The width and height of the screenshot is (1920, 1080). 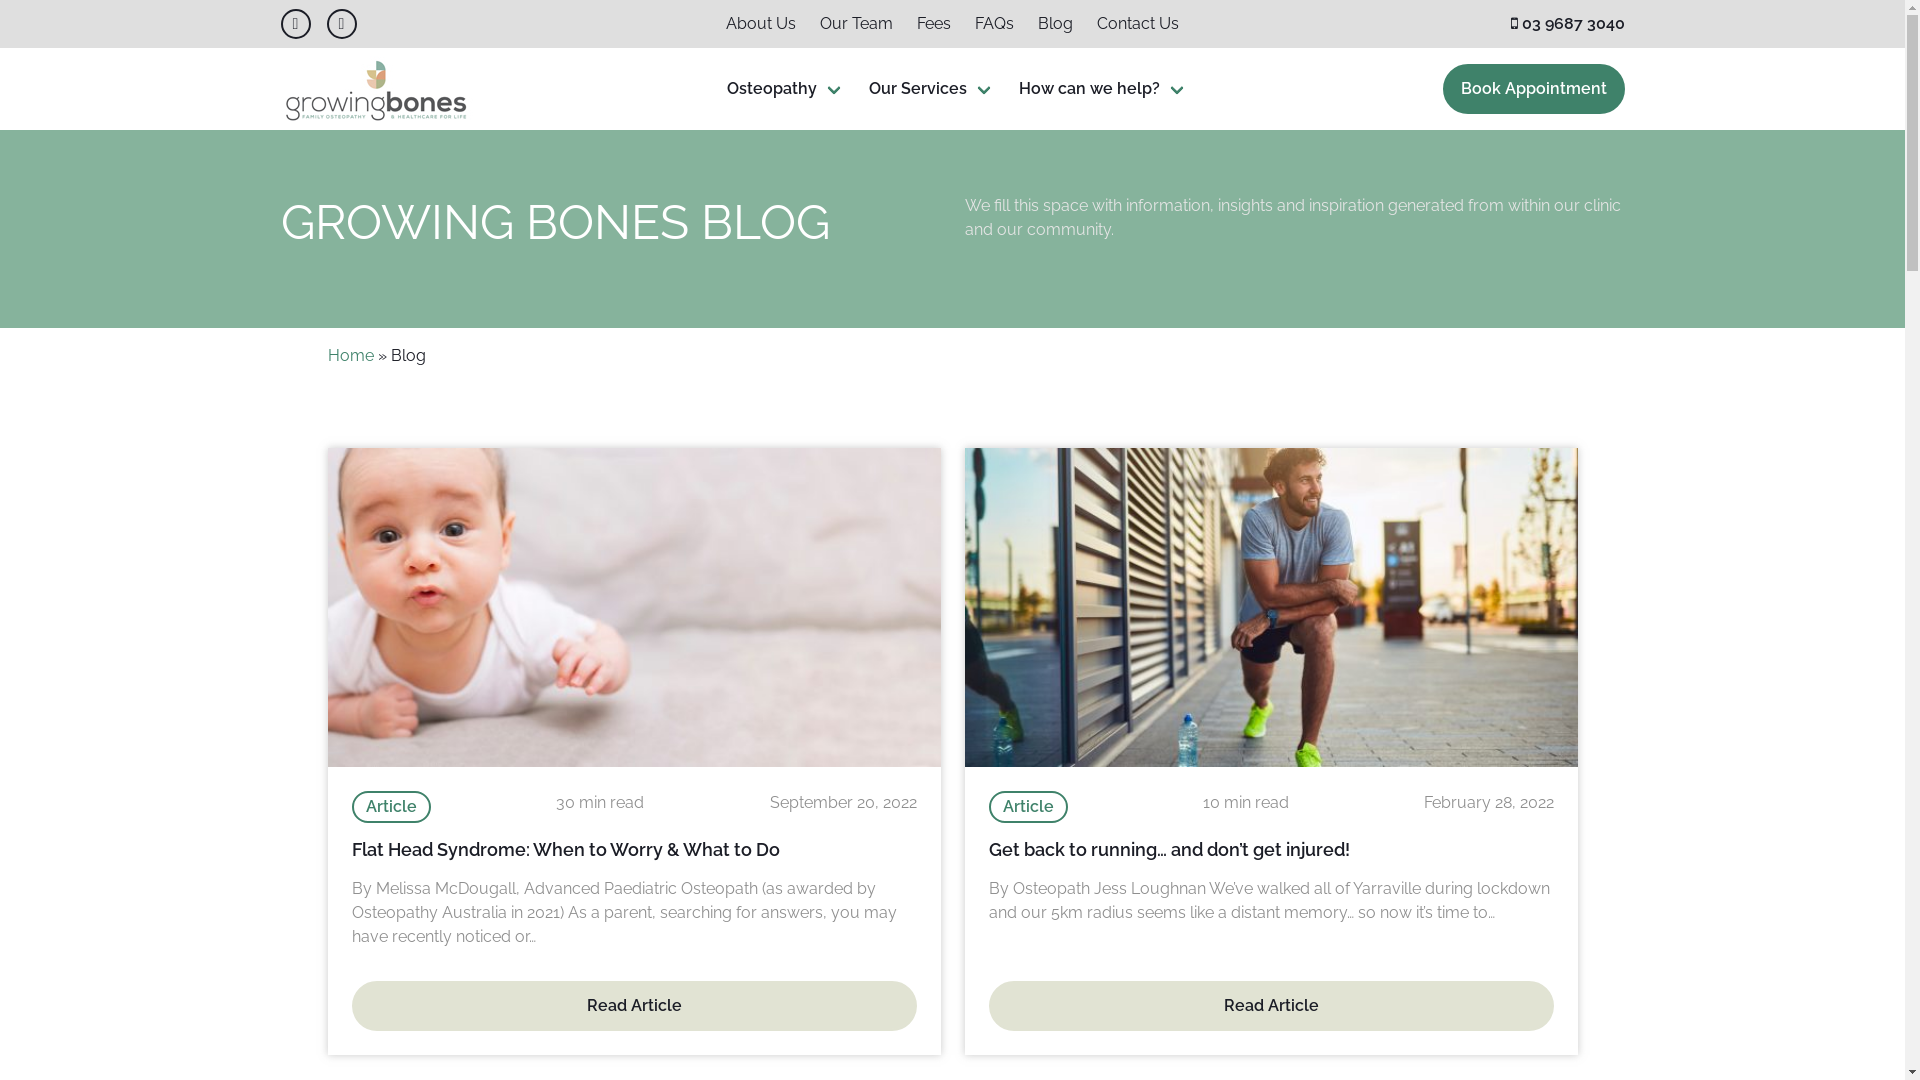 What do you see at coordinates (1270, 1006) in the screenshot?
I see `Read Article` at bounding box center [1270, 1006].